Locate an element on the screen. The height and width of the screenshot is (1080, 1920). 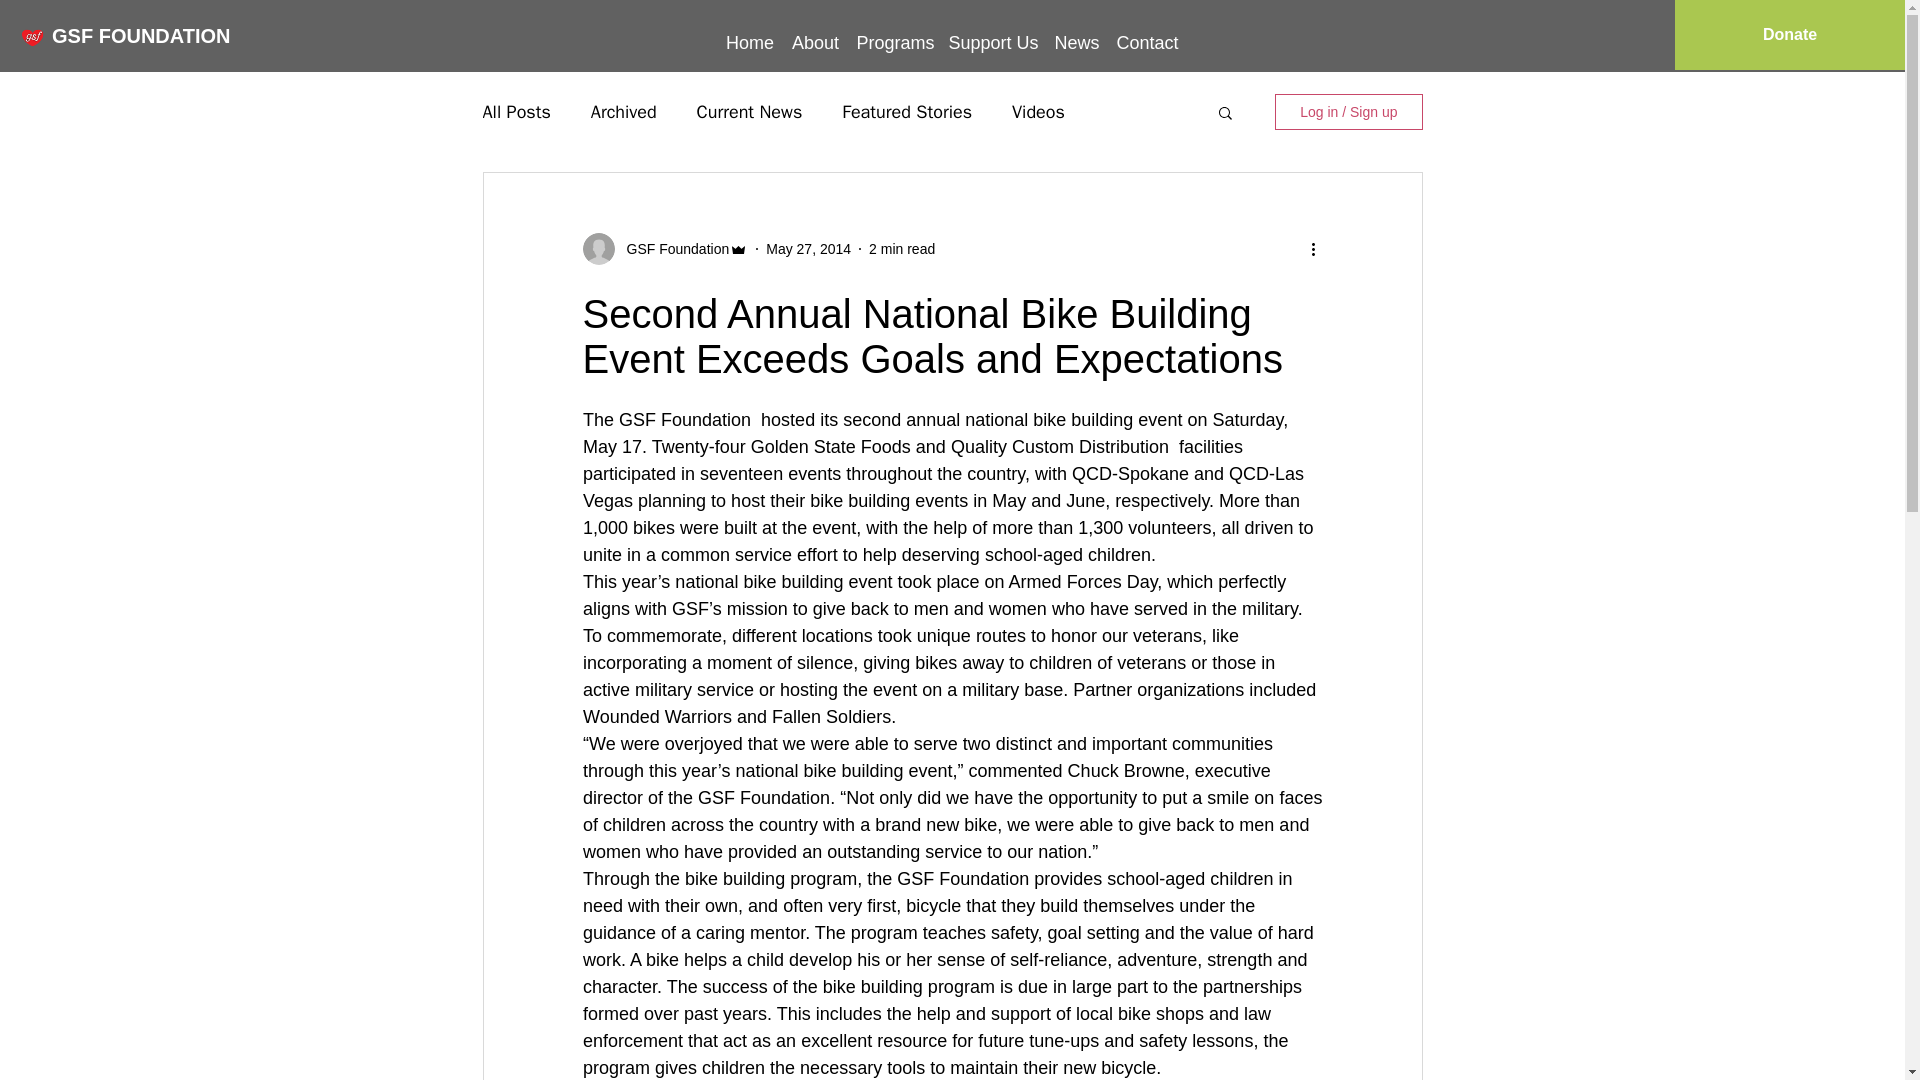
Support Us is located at coordinates (993, 34).